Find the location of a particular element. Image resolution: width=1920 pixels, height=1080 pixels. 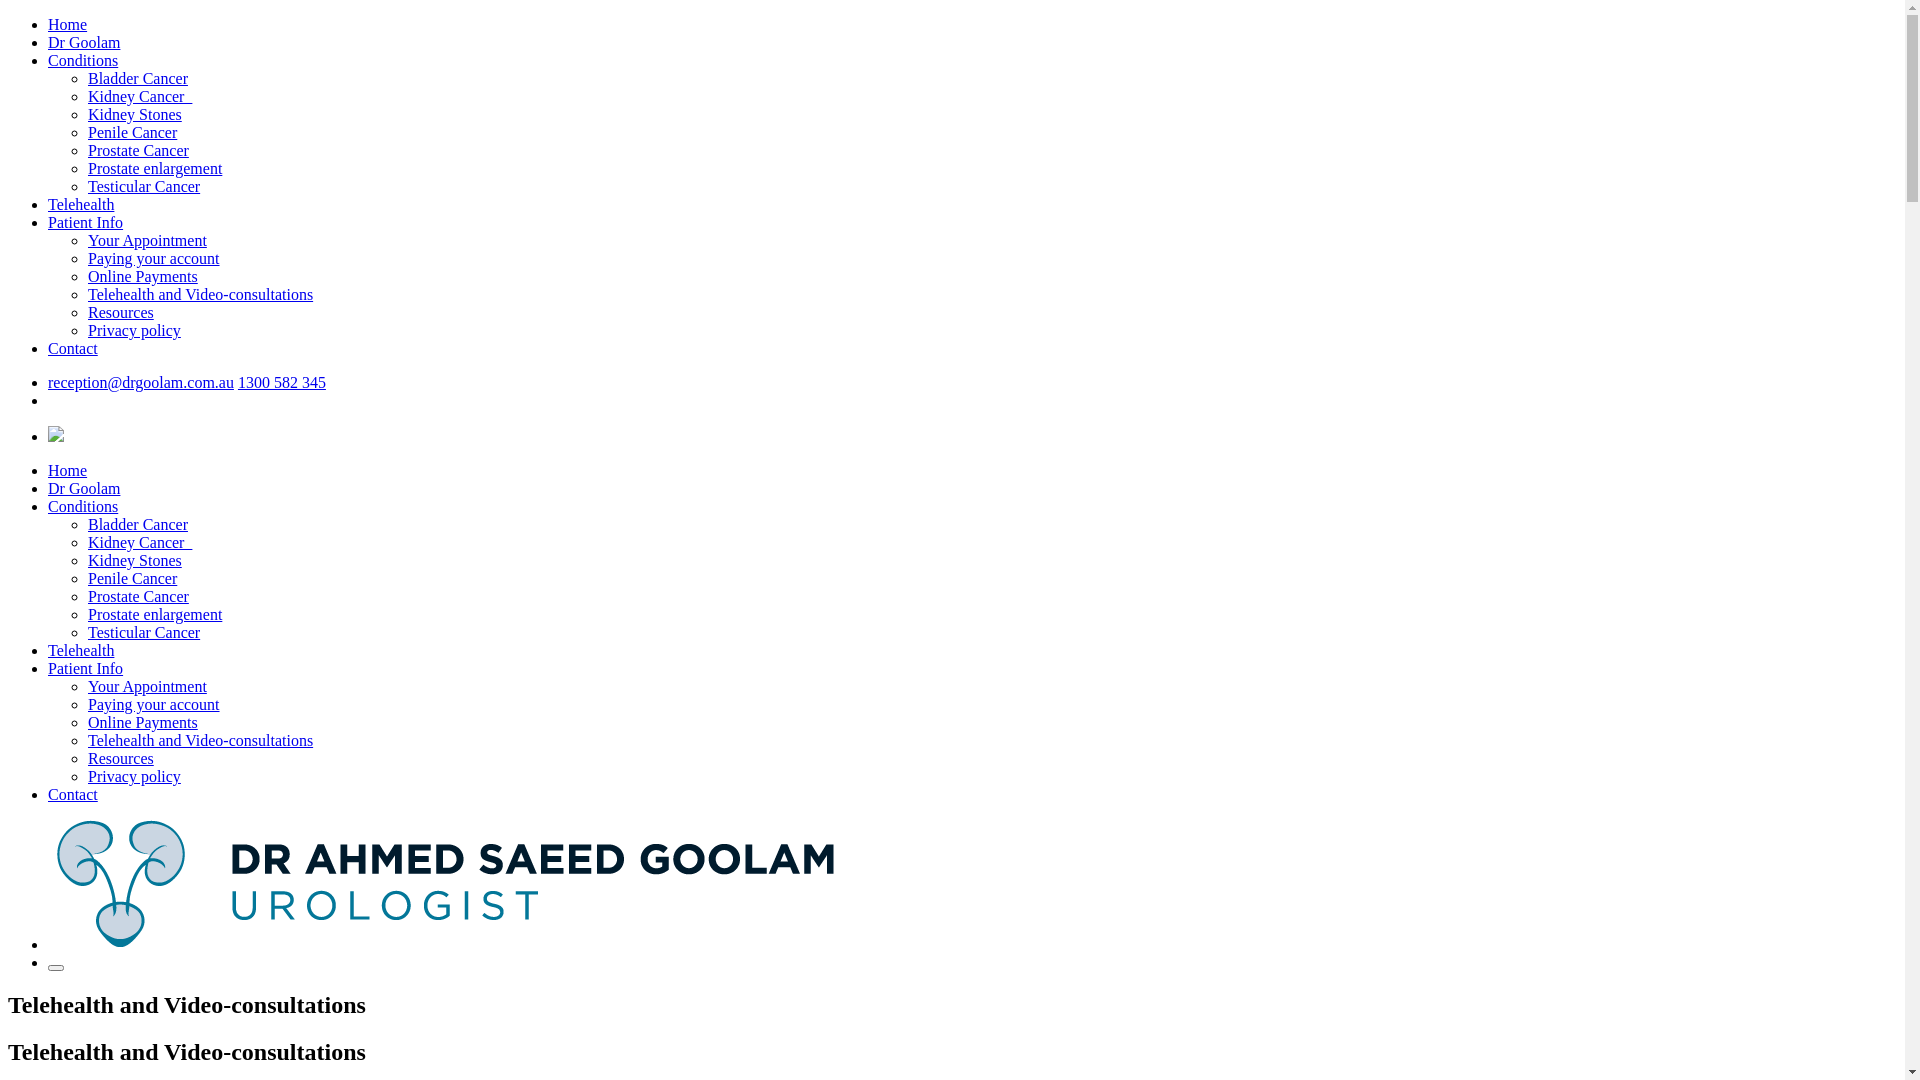

Paying your account is located at coordinates (154, 704).